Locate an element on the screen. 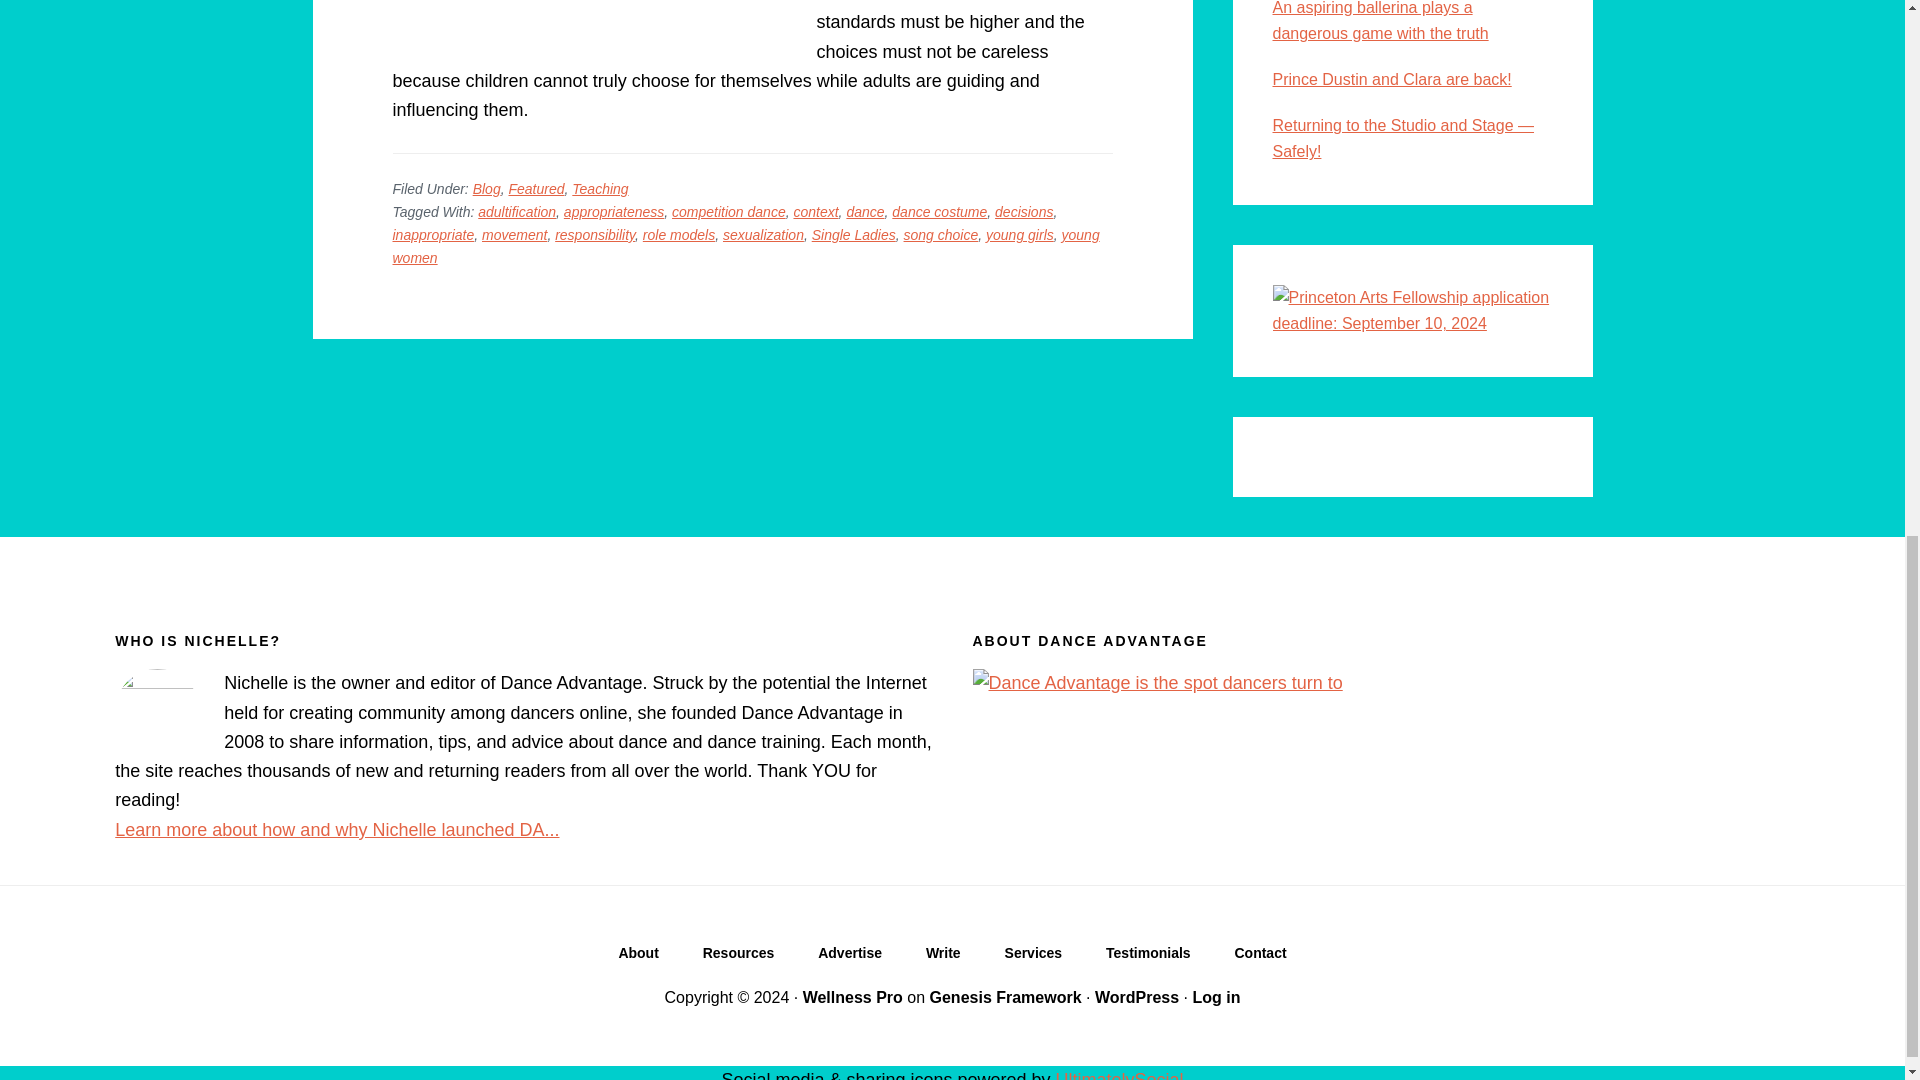 The image size is (1920, 1080). dance costume is located at coordinates (939, 212).